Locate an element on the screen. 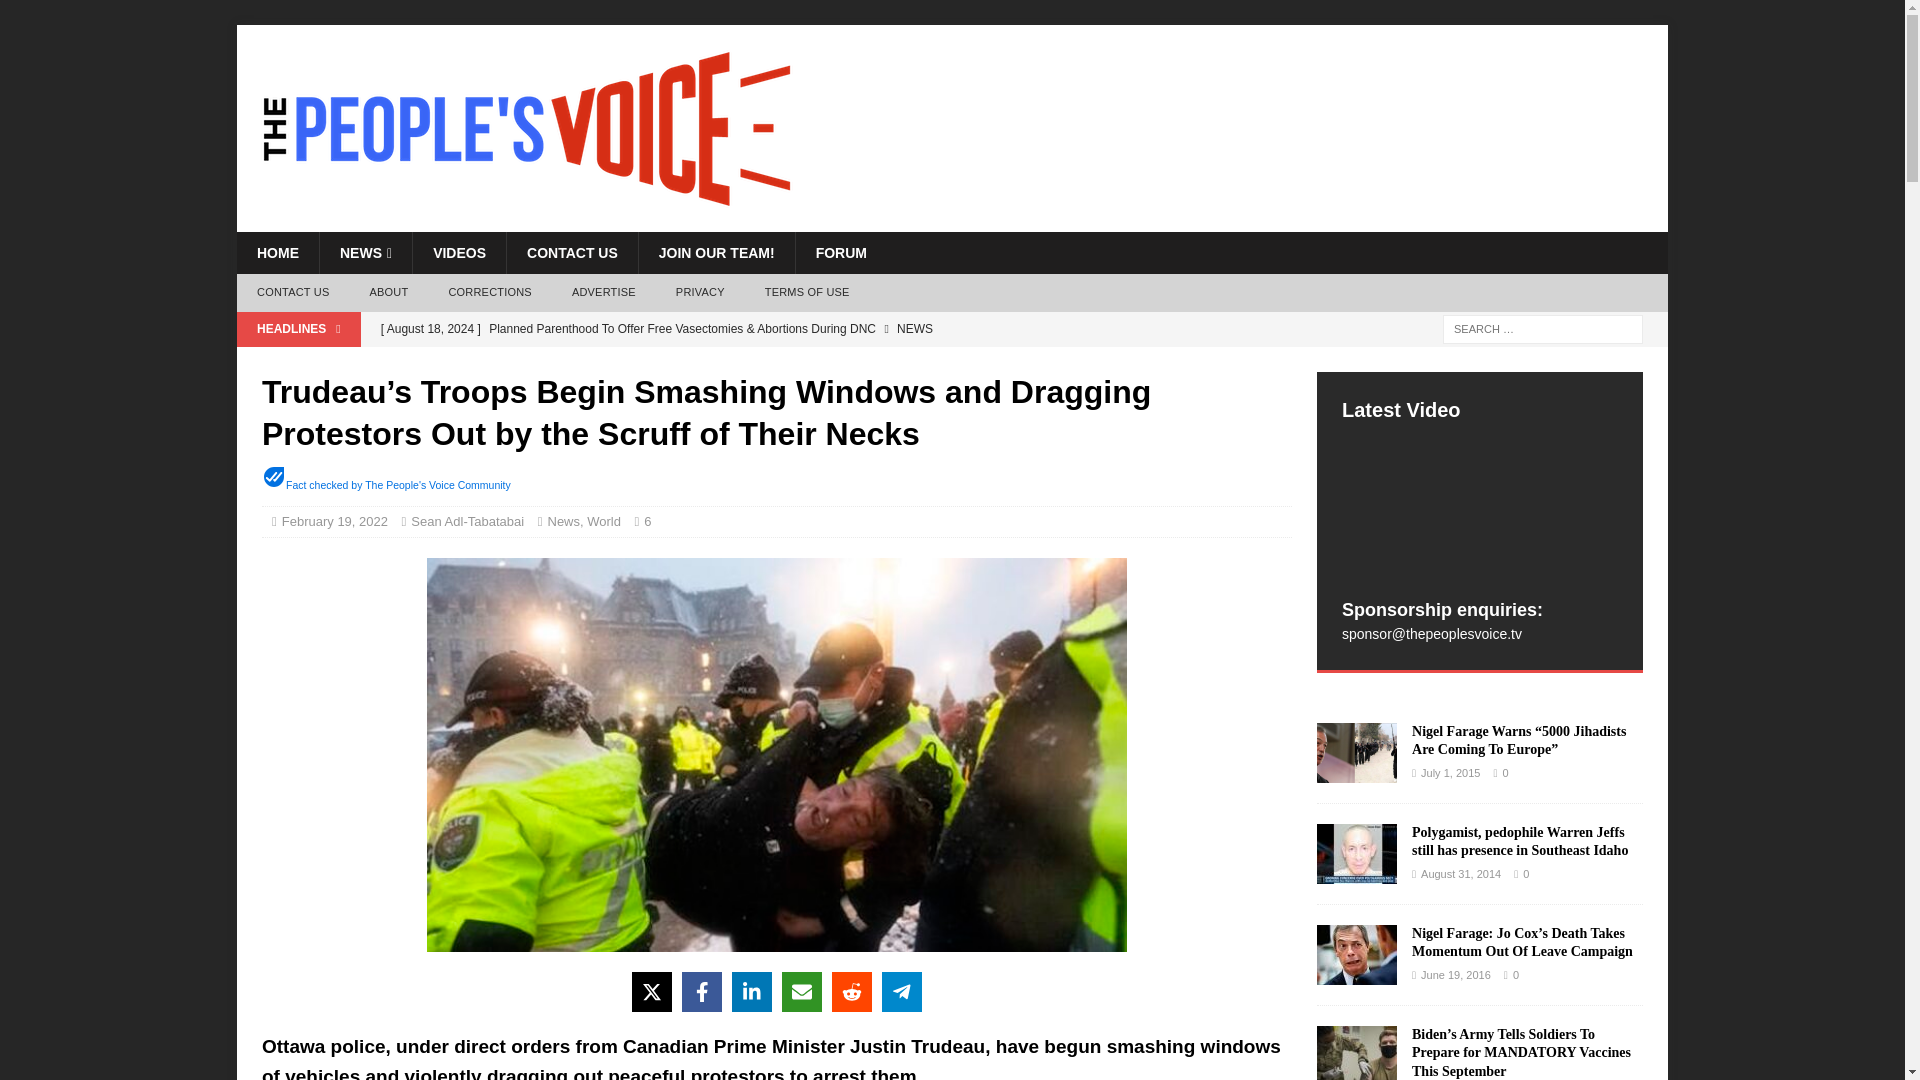  ABOUT is located at coordinates (388, 293).